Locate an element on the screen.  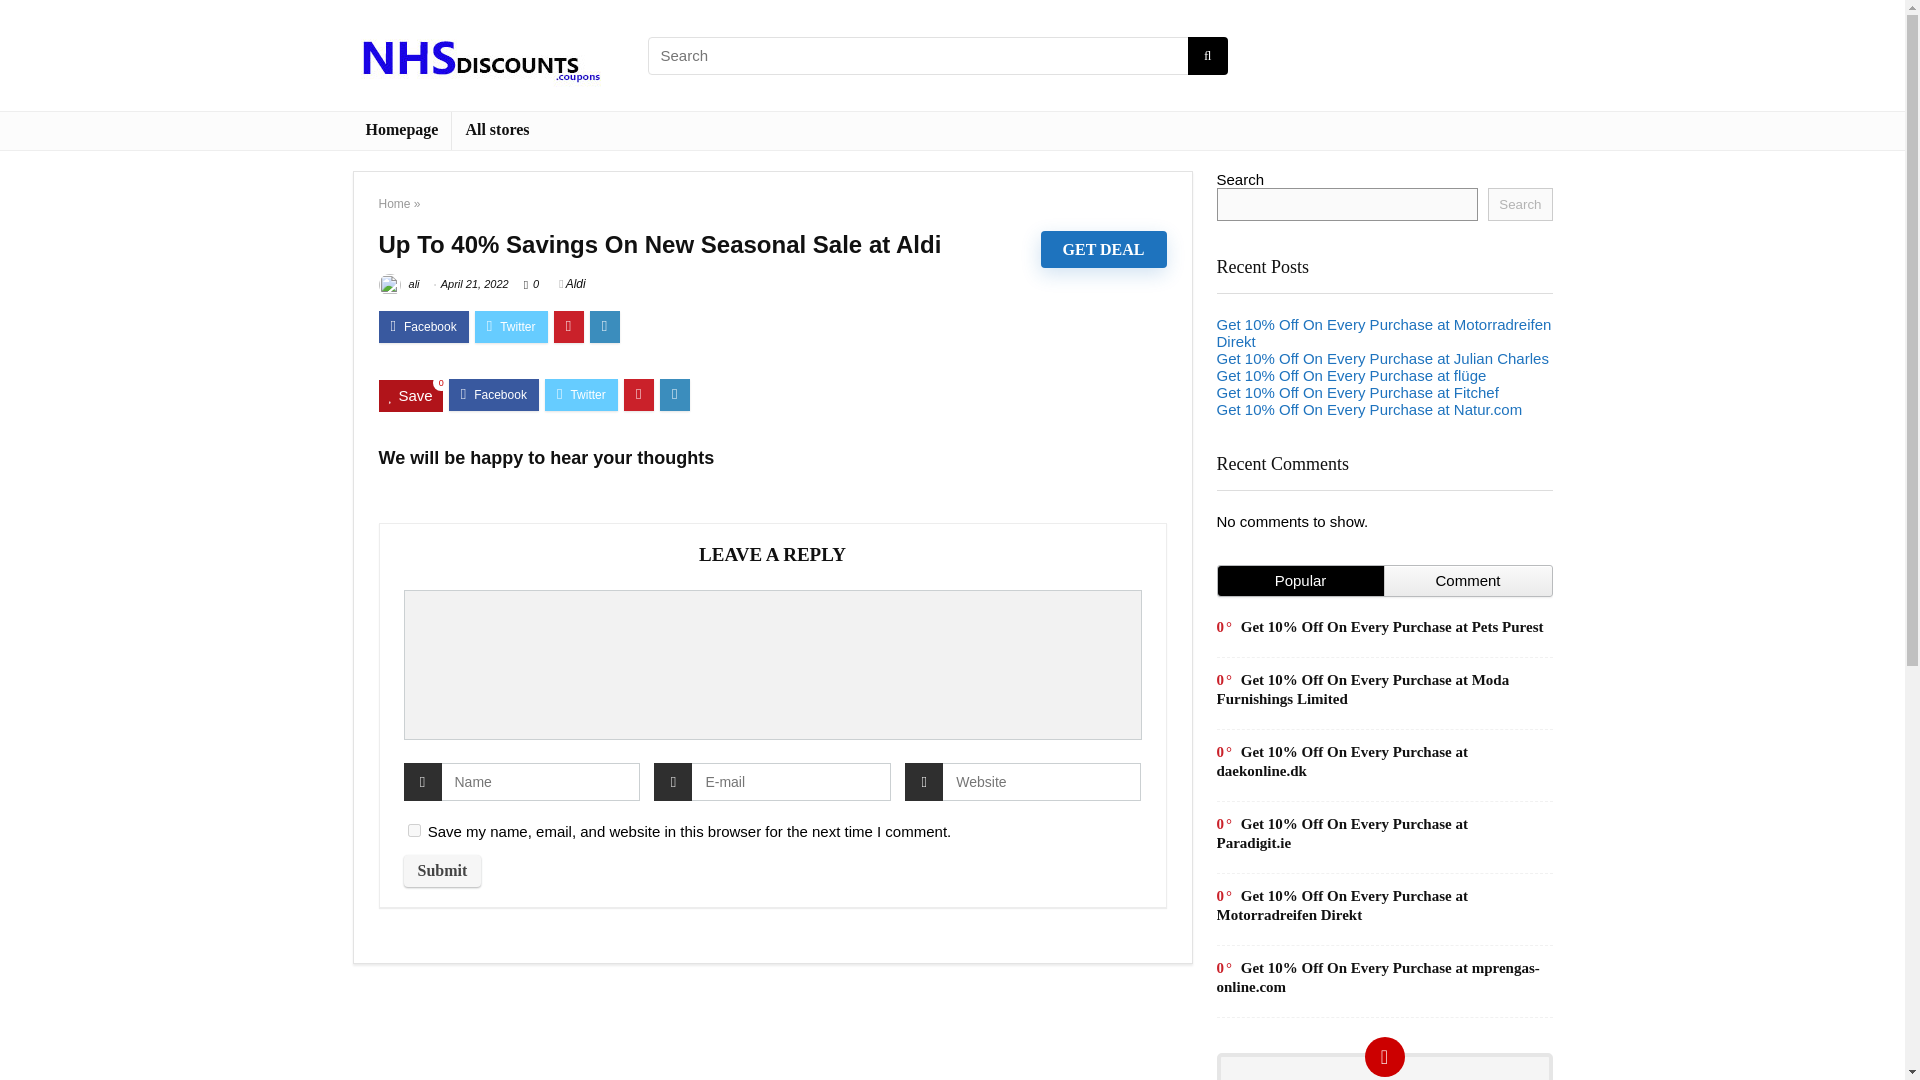
Search is located at coordinates (1520, 204).